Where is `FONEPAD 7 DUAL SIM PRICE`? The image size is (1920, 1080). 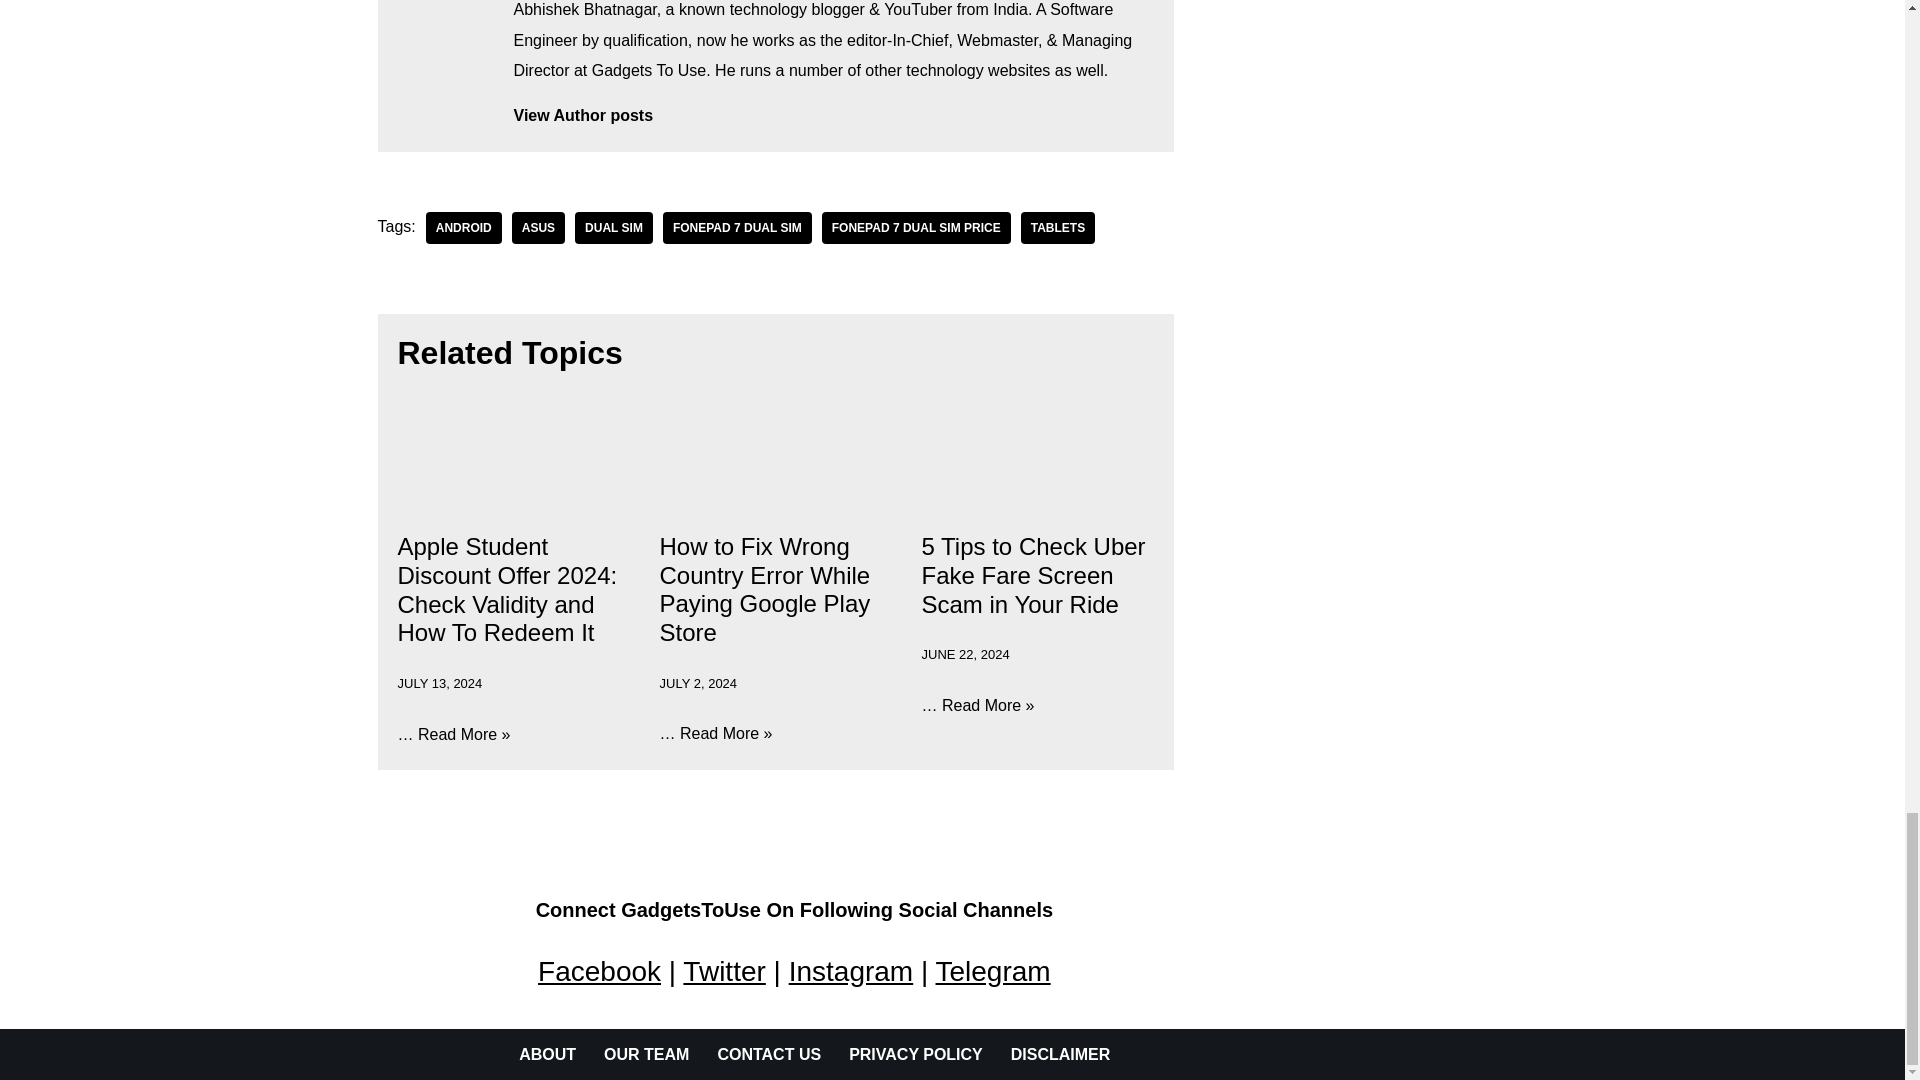 FONEPAD 7 DUAL SIM PRICE is located at coordinates (916, 228).